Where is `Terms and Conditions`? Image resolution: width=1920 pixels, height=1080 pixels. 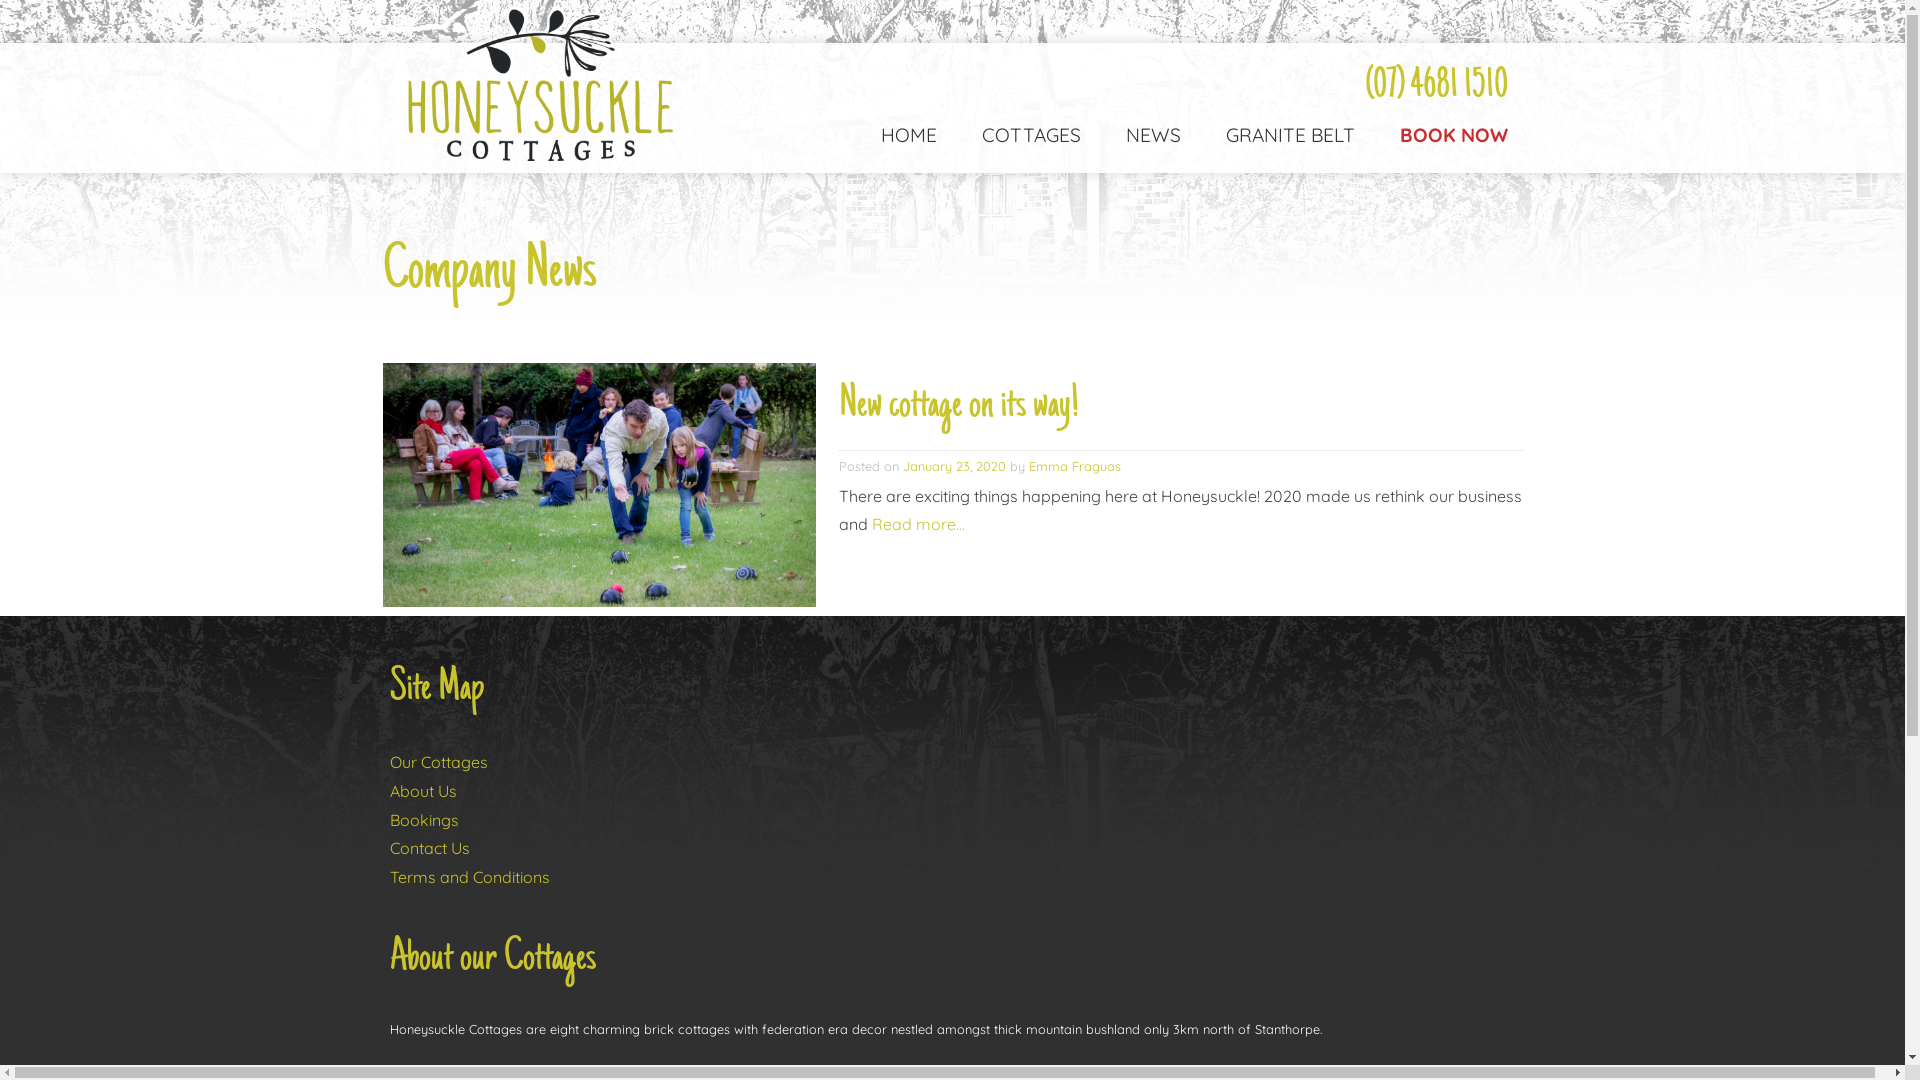 Terms and Conditions is located at coordinates (470, 877).